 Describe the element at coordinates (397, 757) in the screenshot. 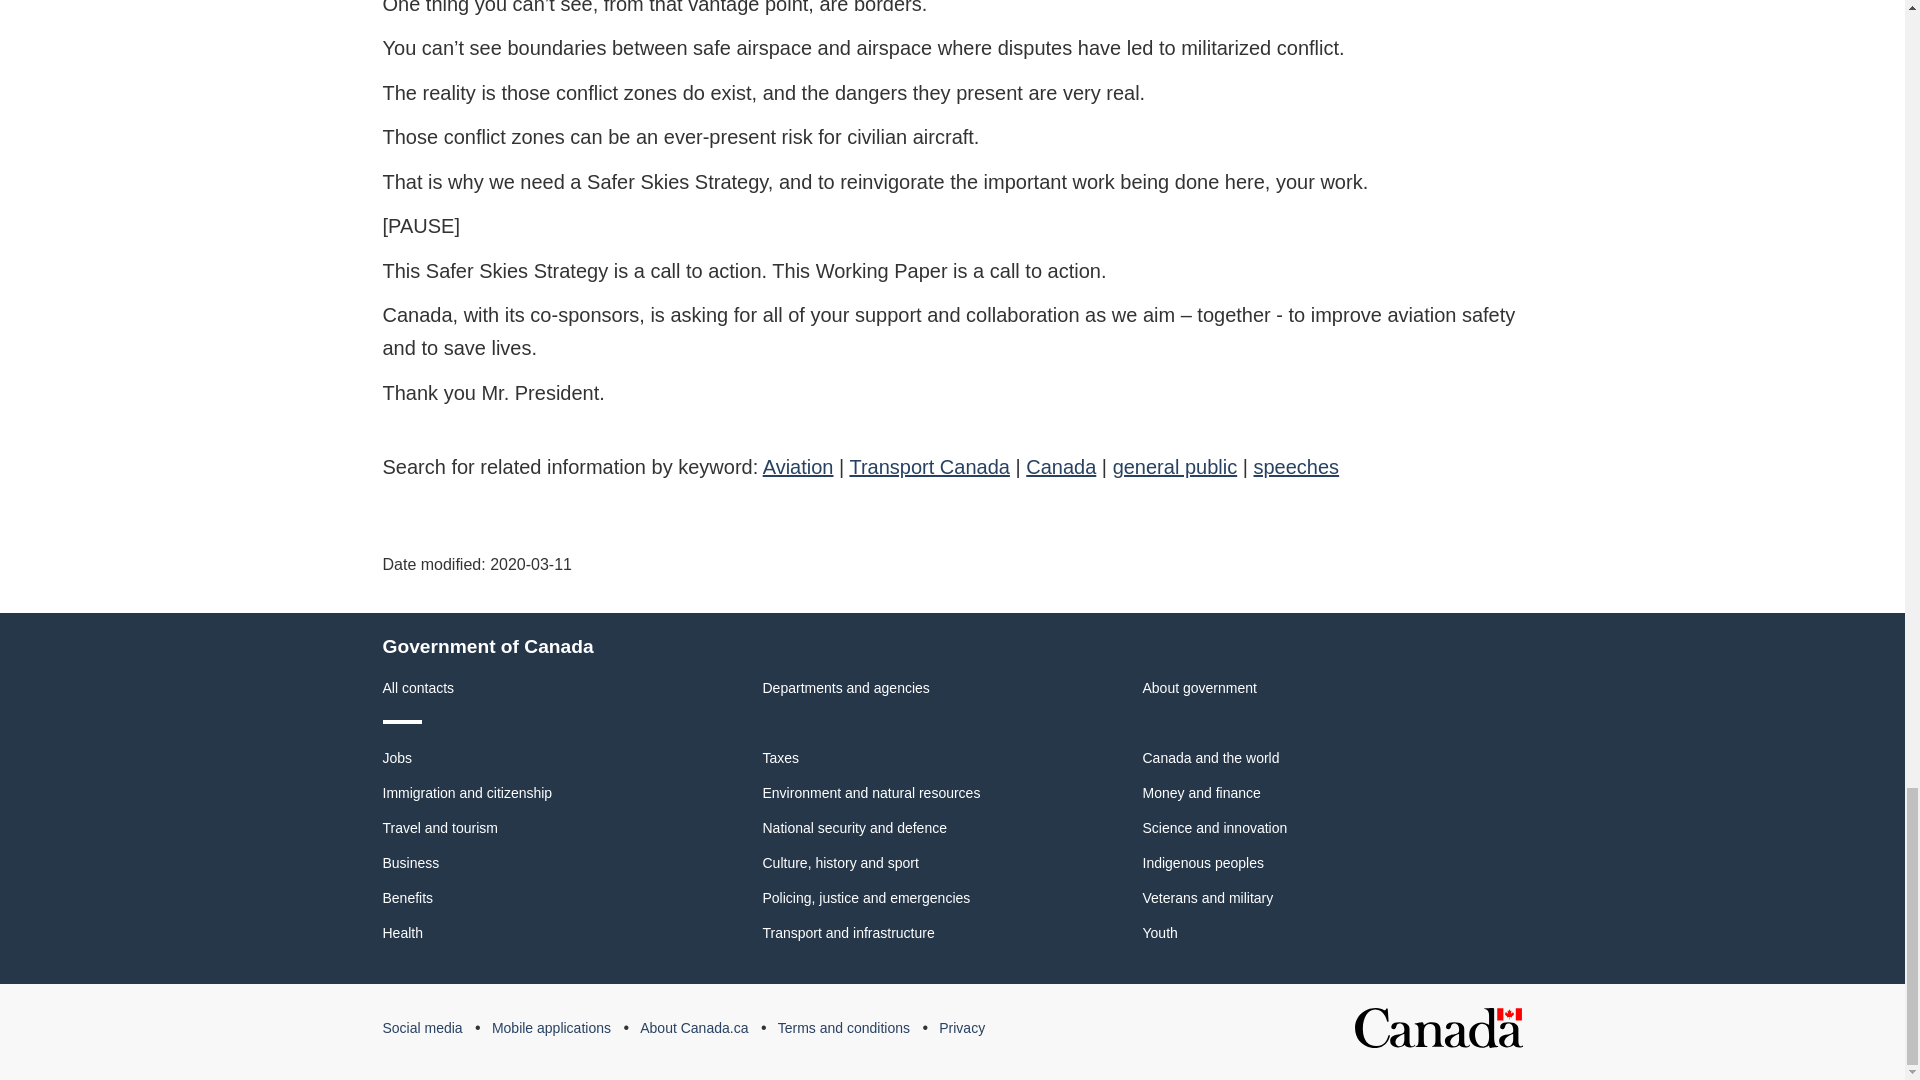

I see `Jobs` at that location.